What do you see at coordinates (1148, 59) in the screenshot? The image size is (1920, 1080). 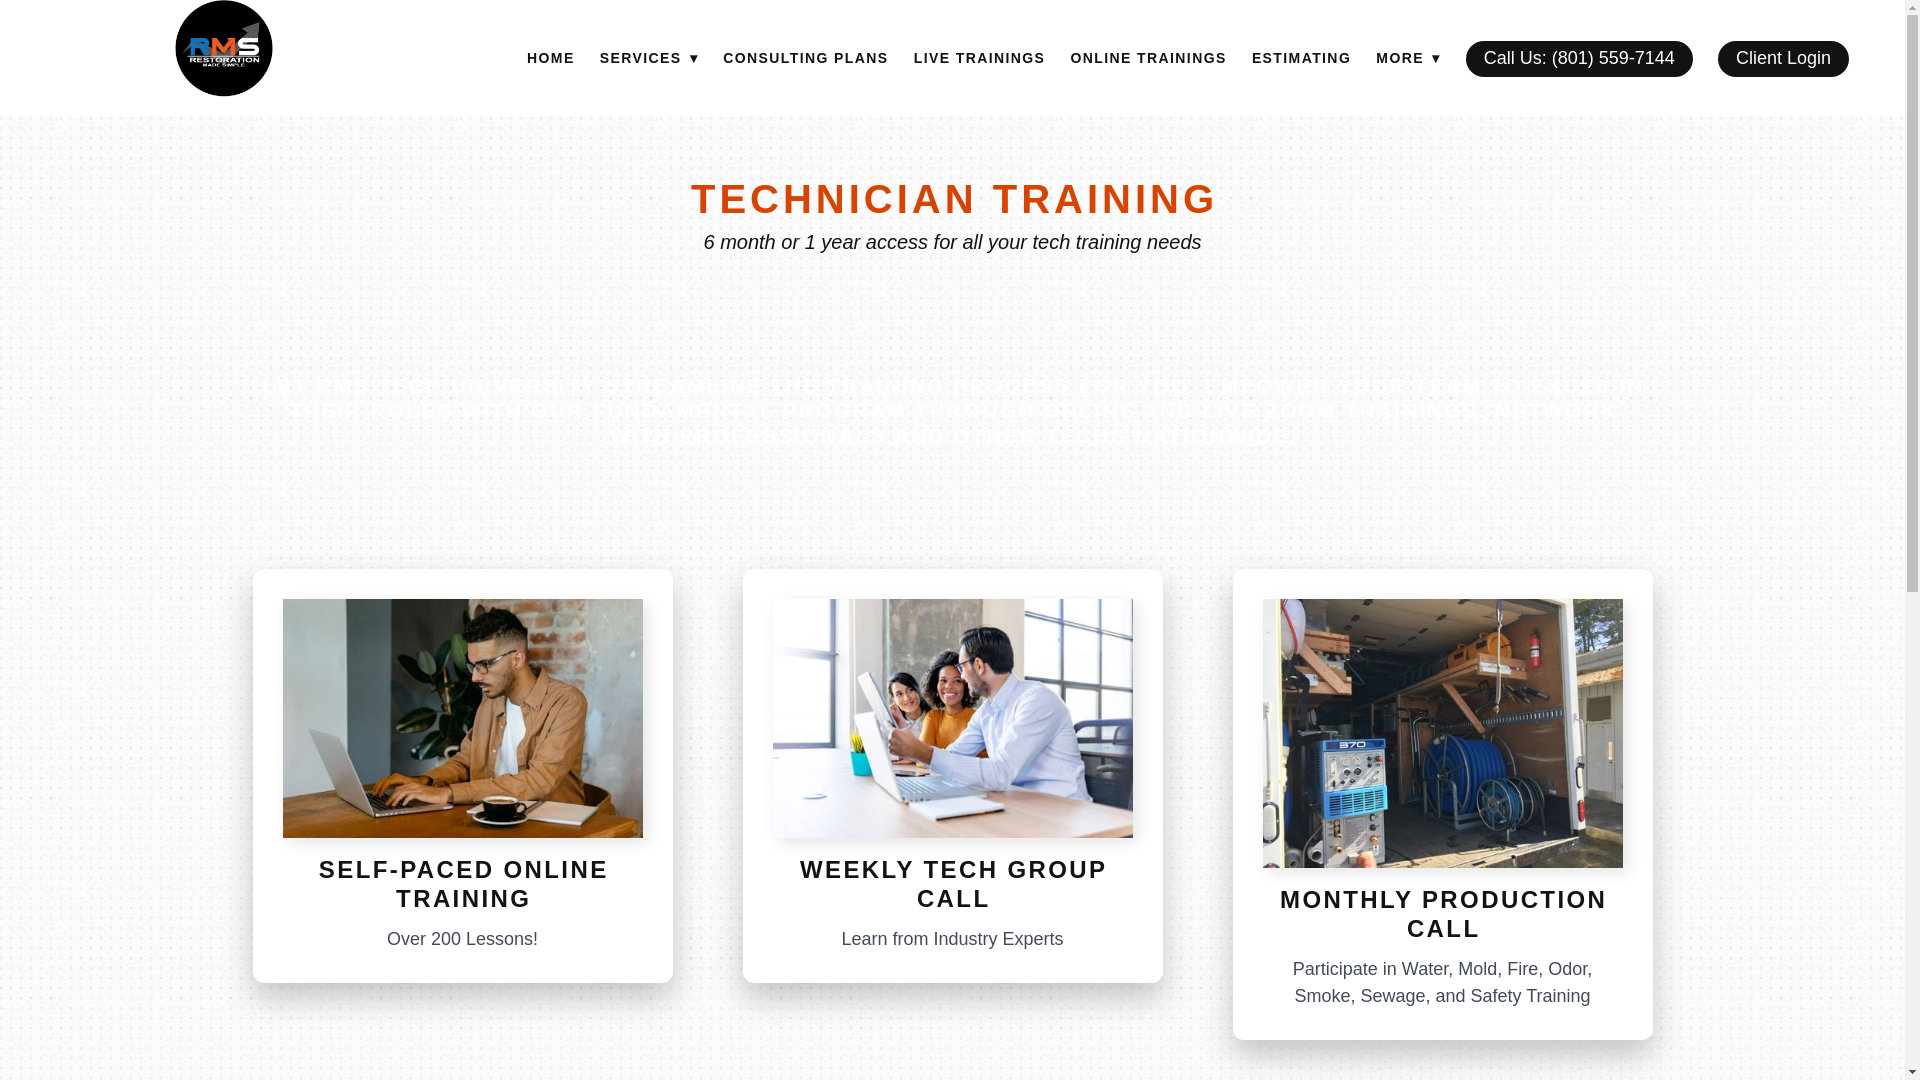 I see `ONLINE TRAININGS` at bounding box center [1148, 59].